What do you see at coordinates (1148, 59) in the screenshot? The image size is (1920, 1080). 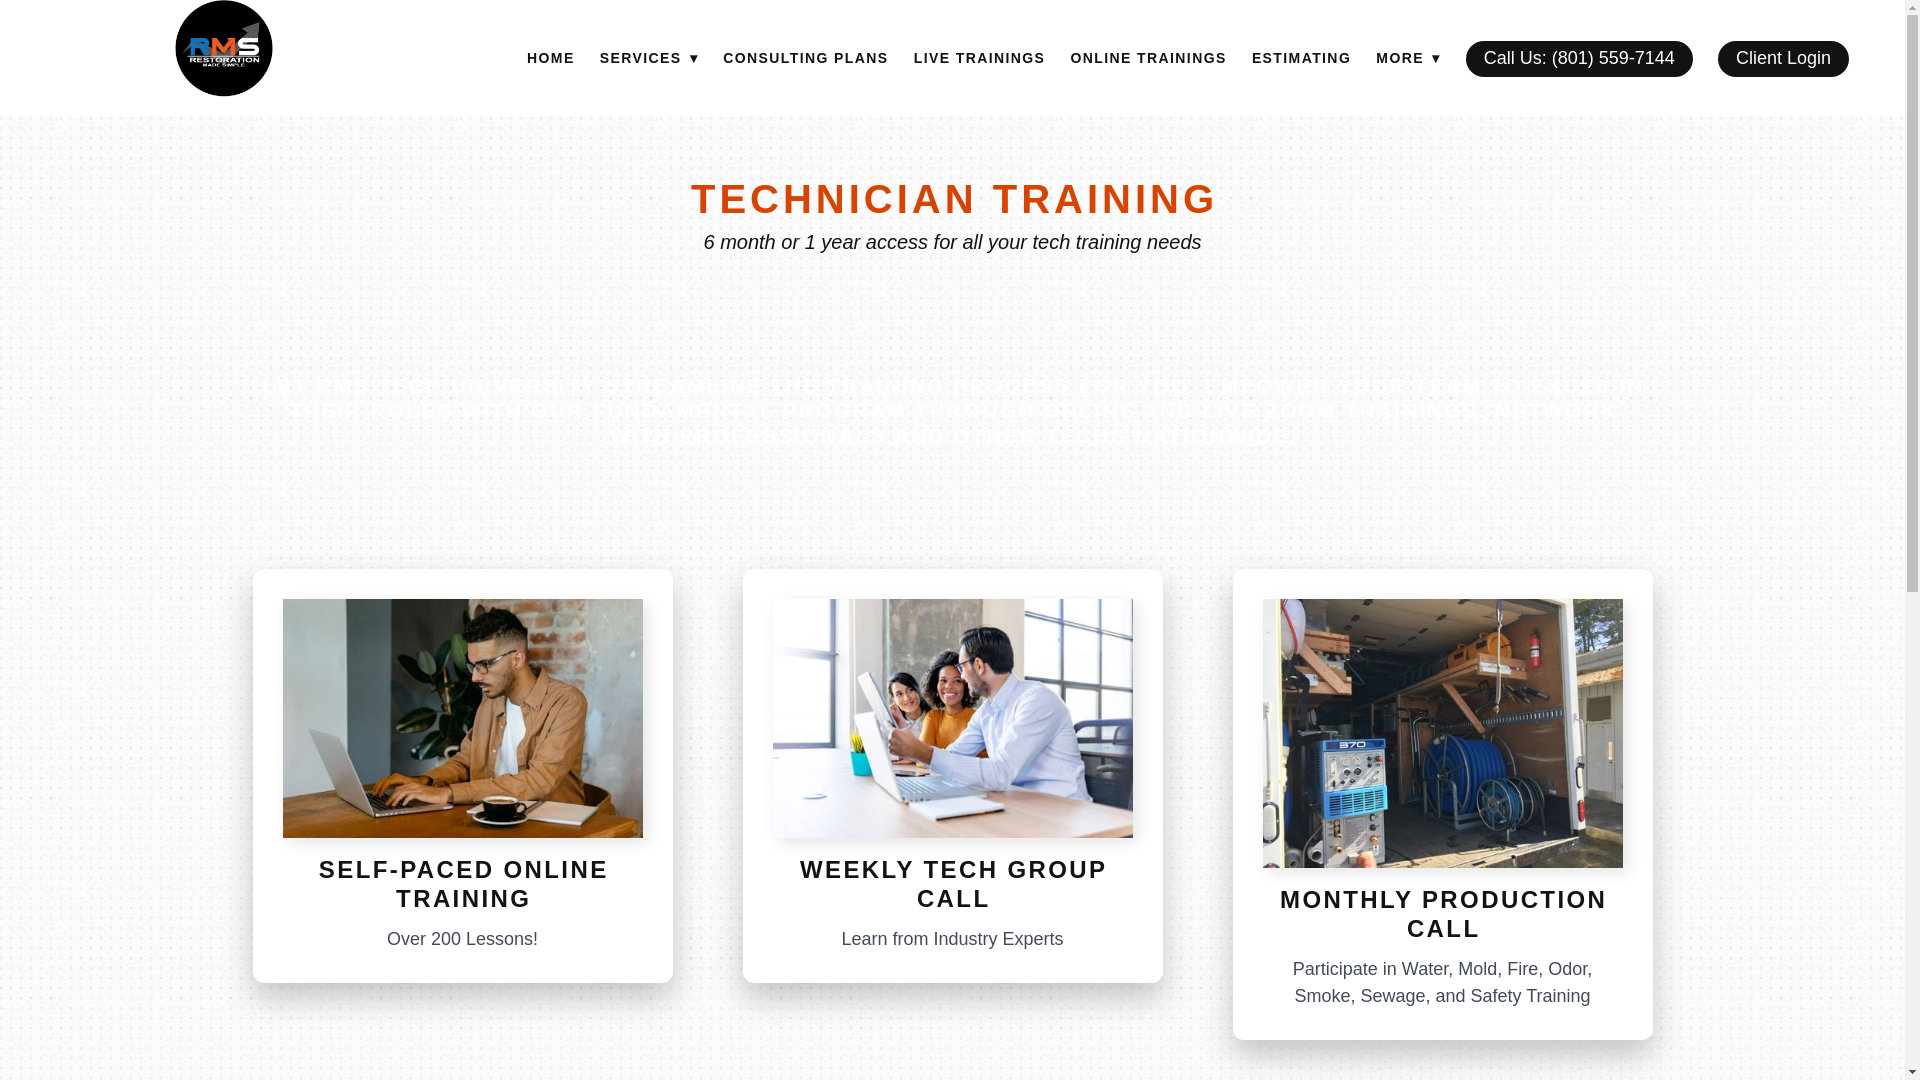 I see `ONLINE TRAININGS` at bounding box center [1148, 59].